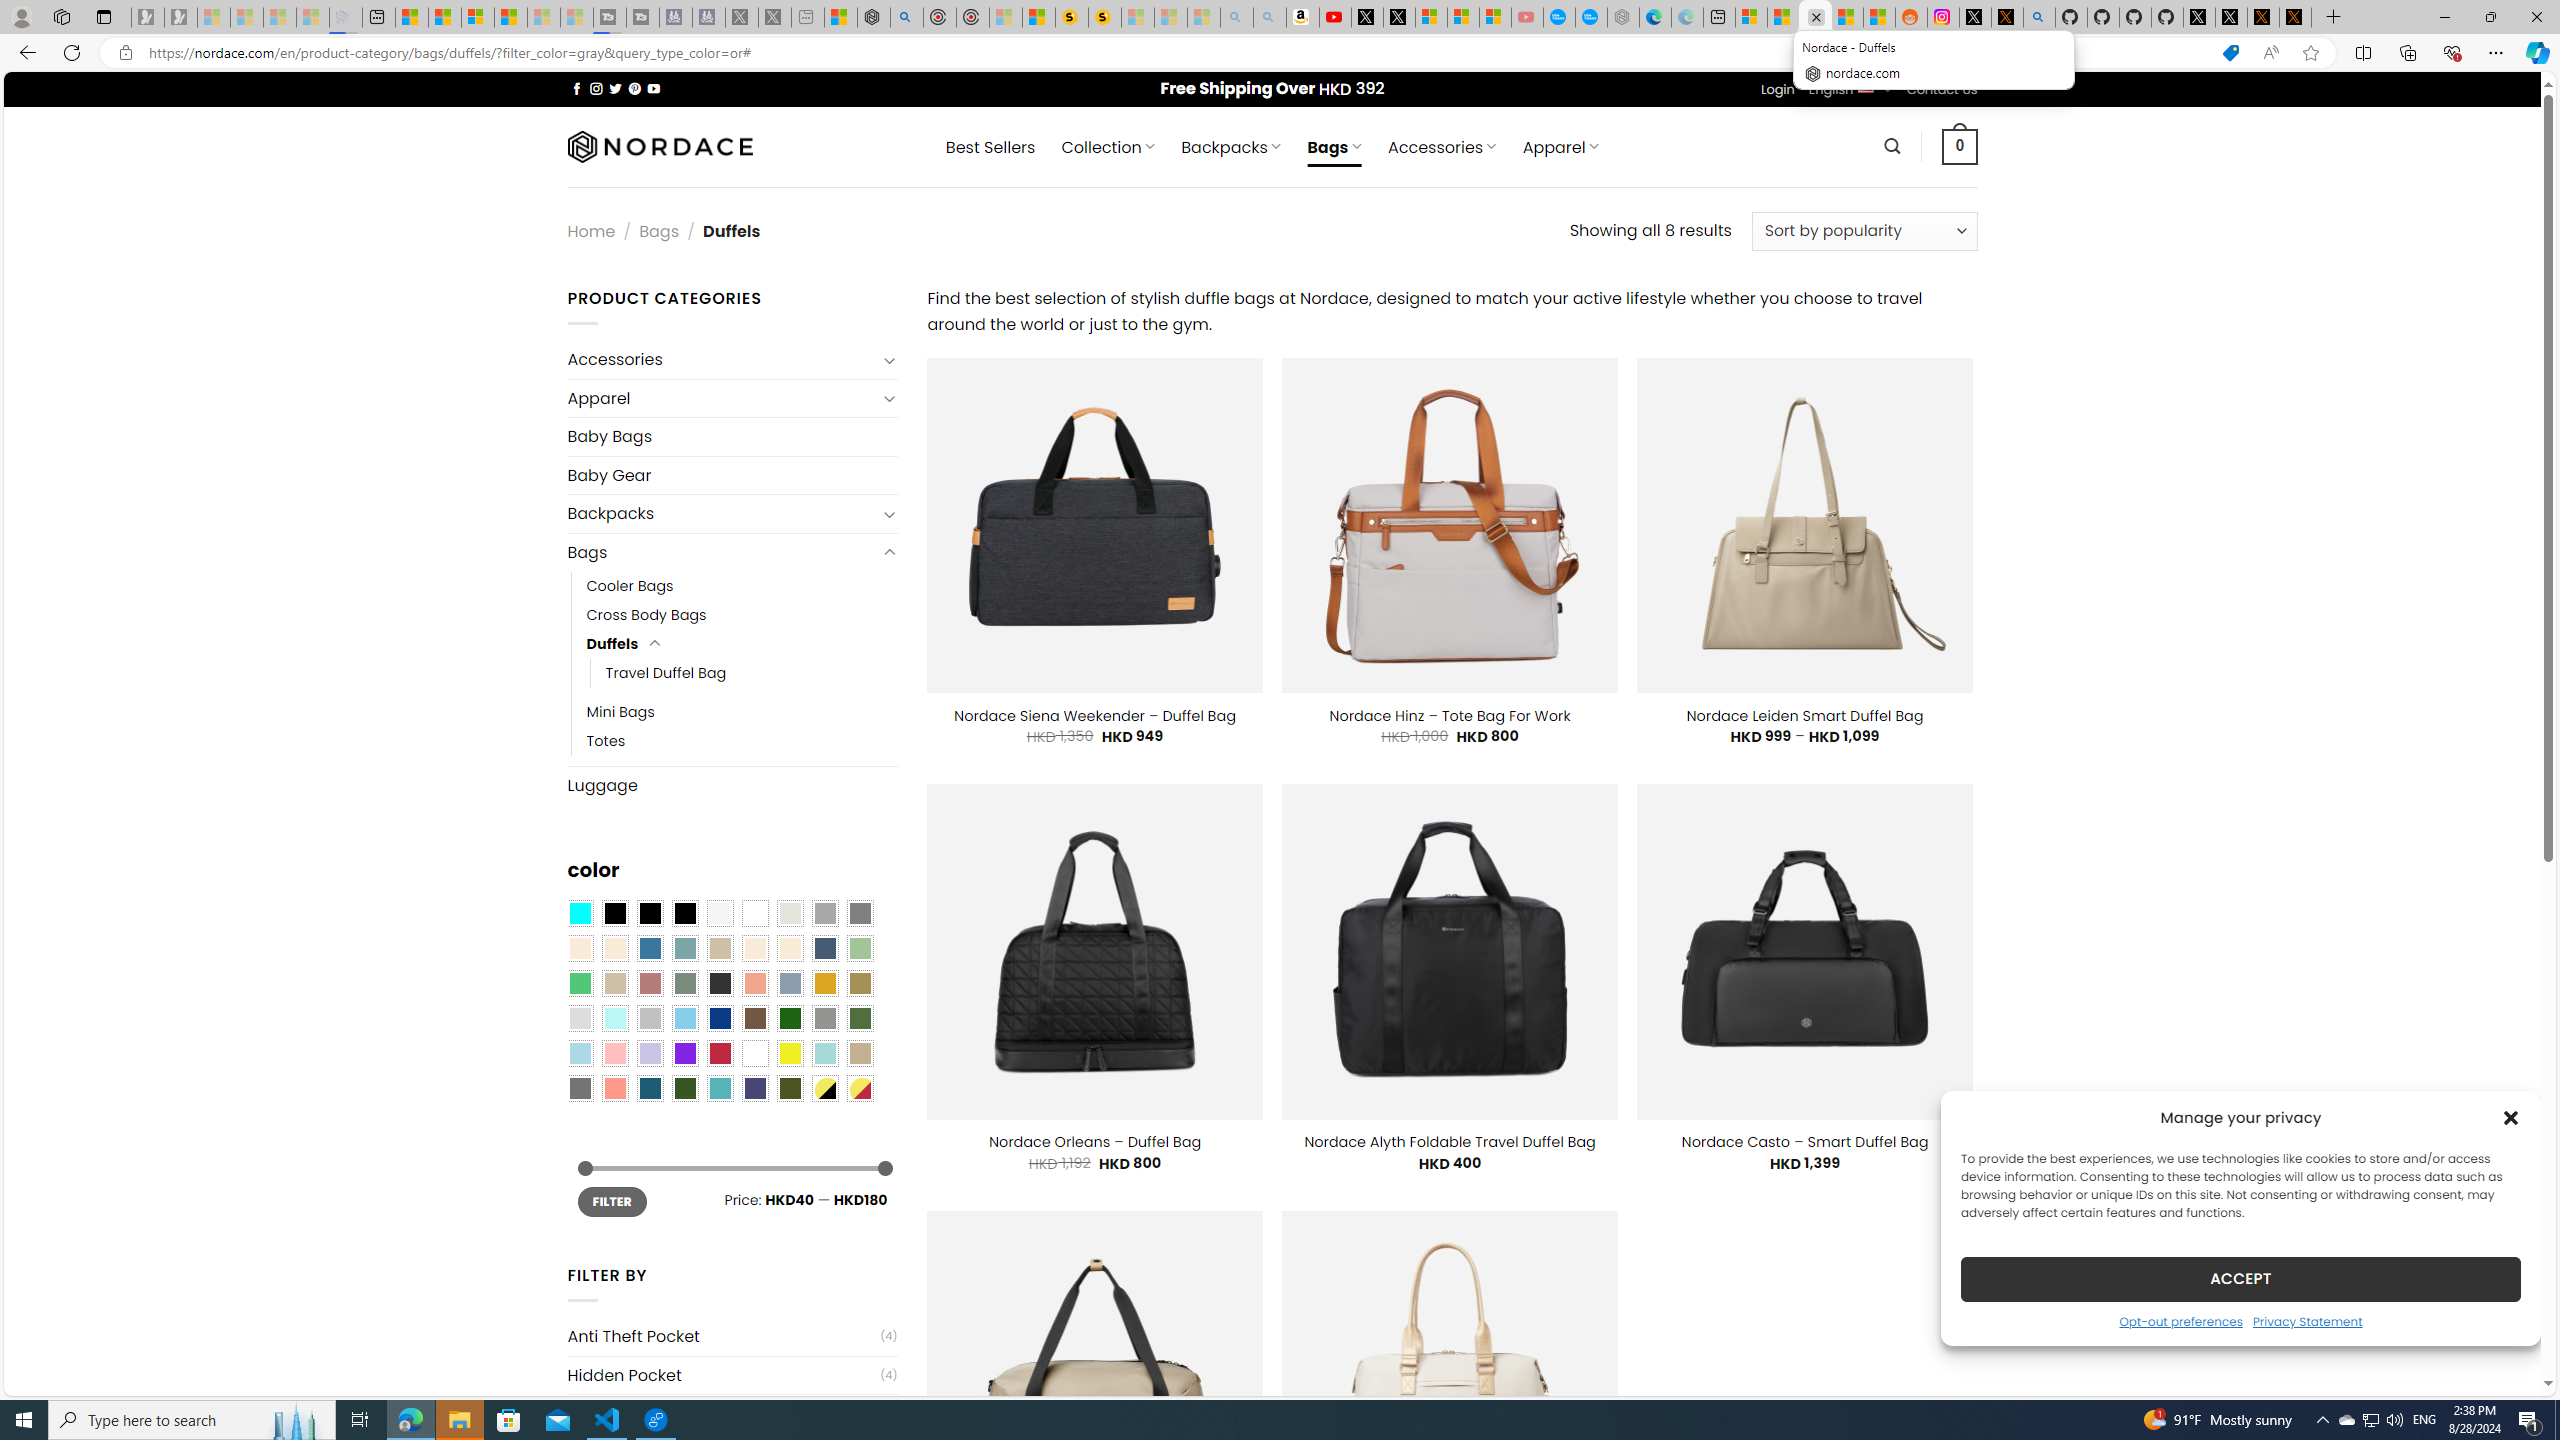  Describe the element at coordinates (990, 147) in the screenshot. I see ` Best Sellers` at that location.